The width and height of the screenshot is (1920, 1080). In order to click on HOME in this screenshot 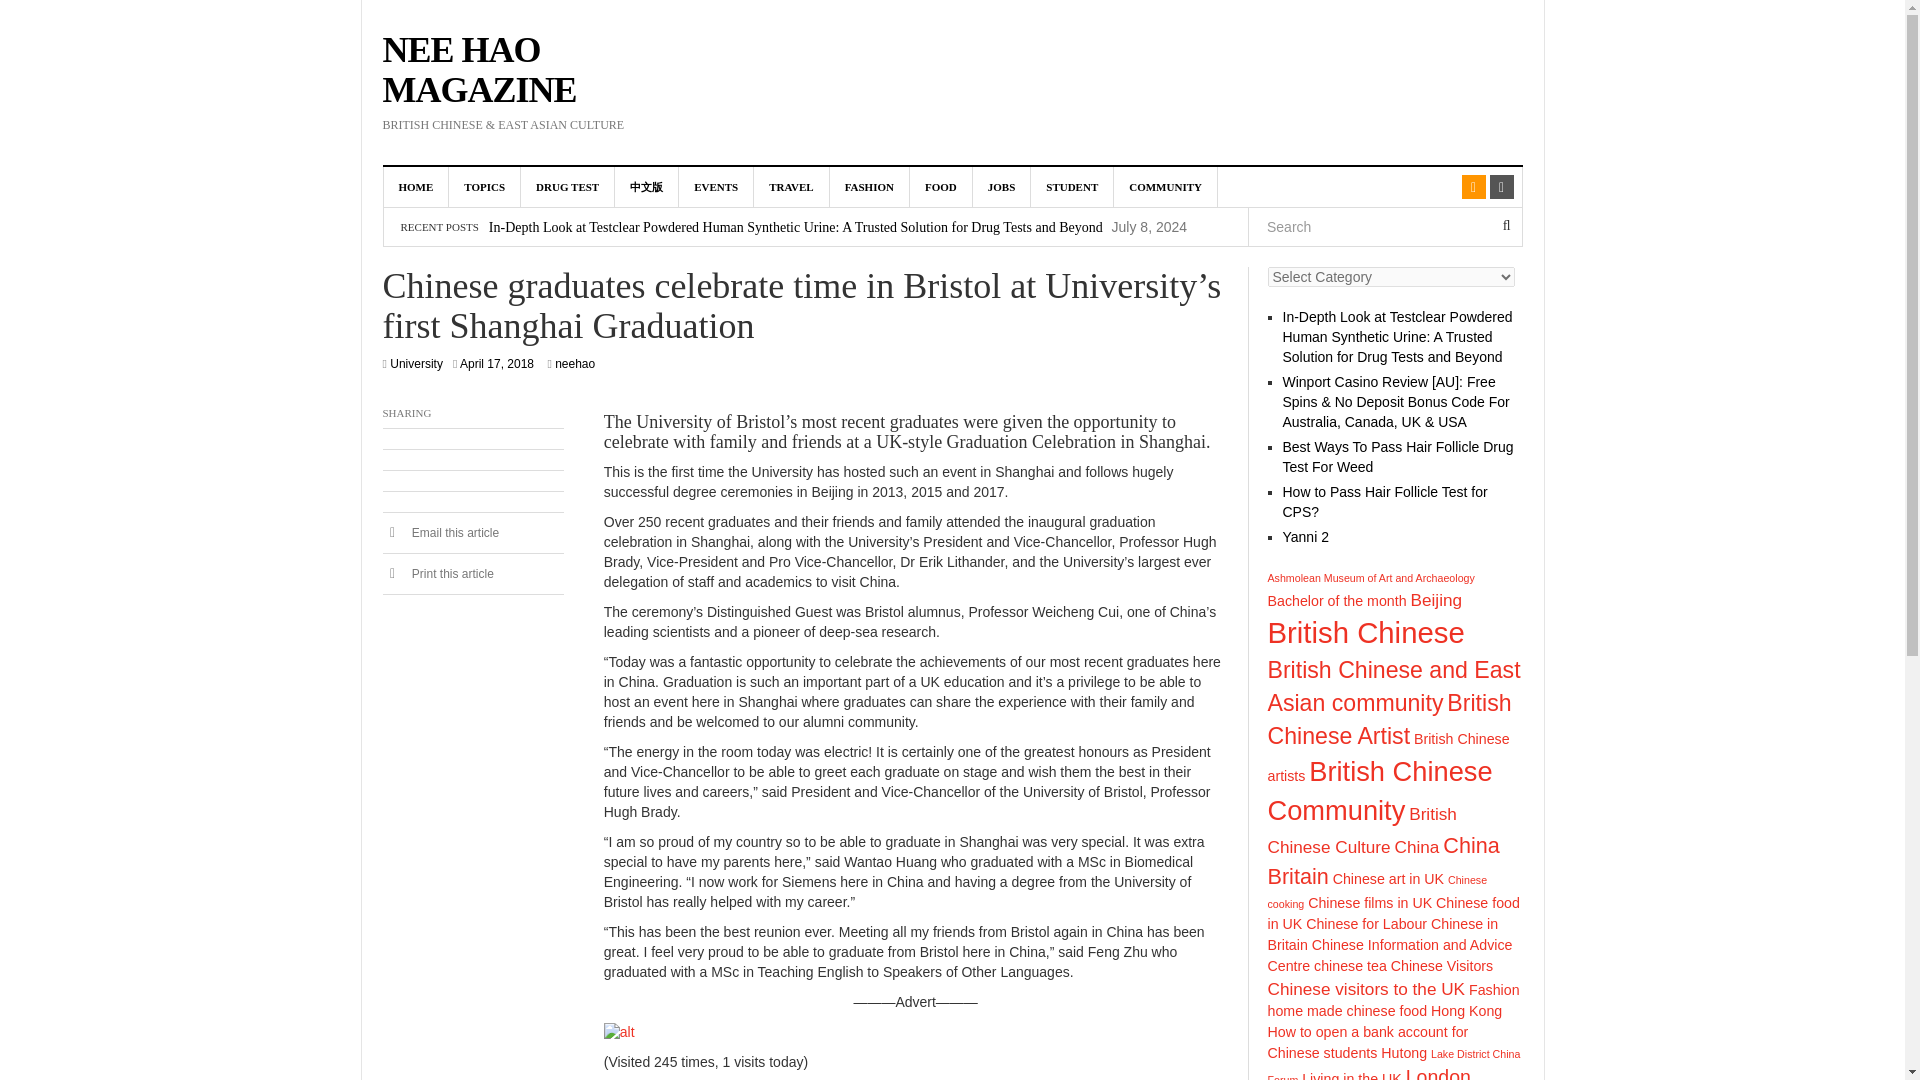, I will do `click(416, 187)`.